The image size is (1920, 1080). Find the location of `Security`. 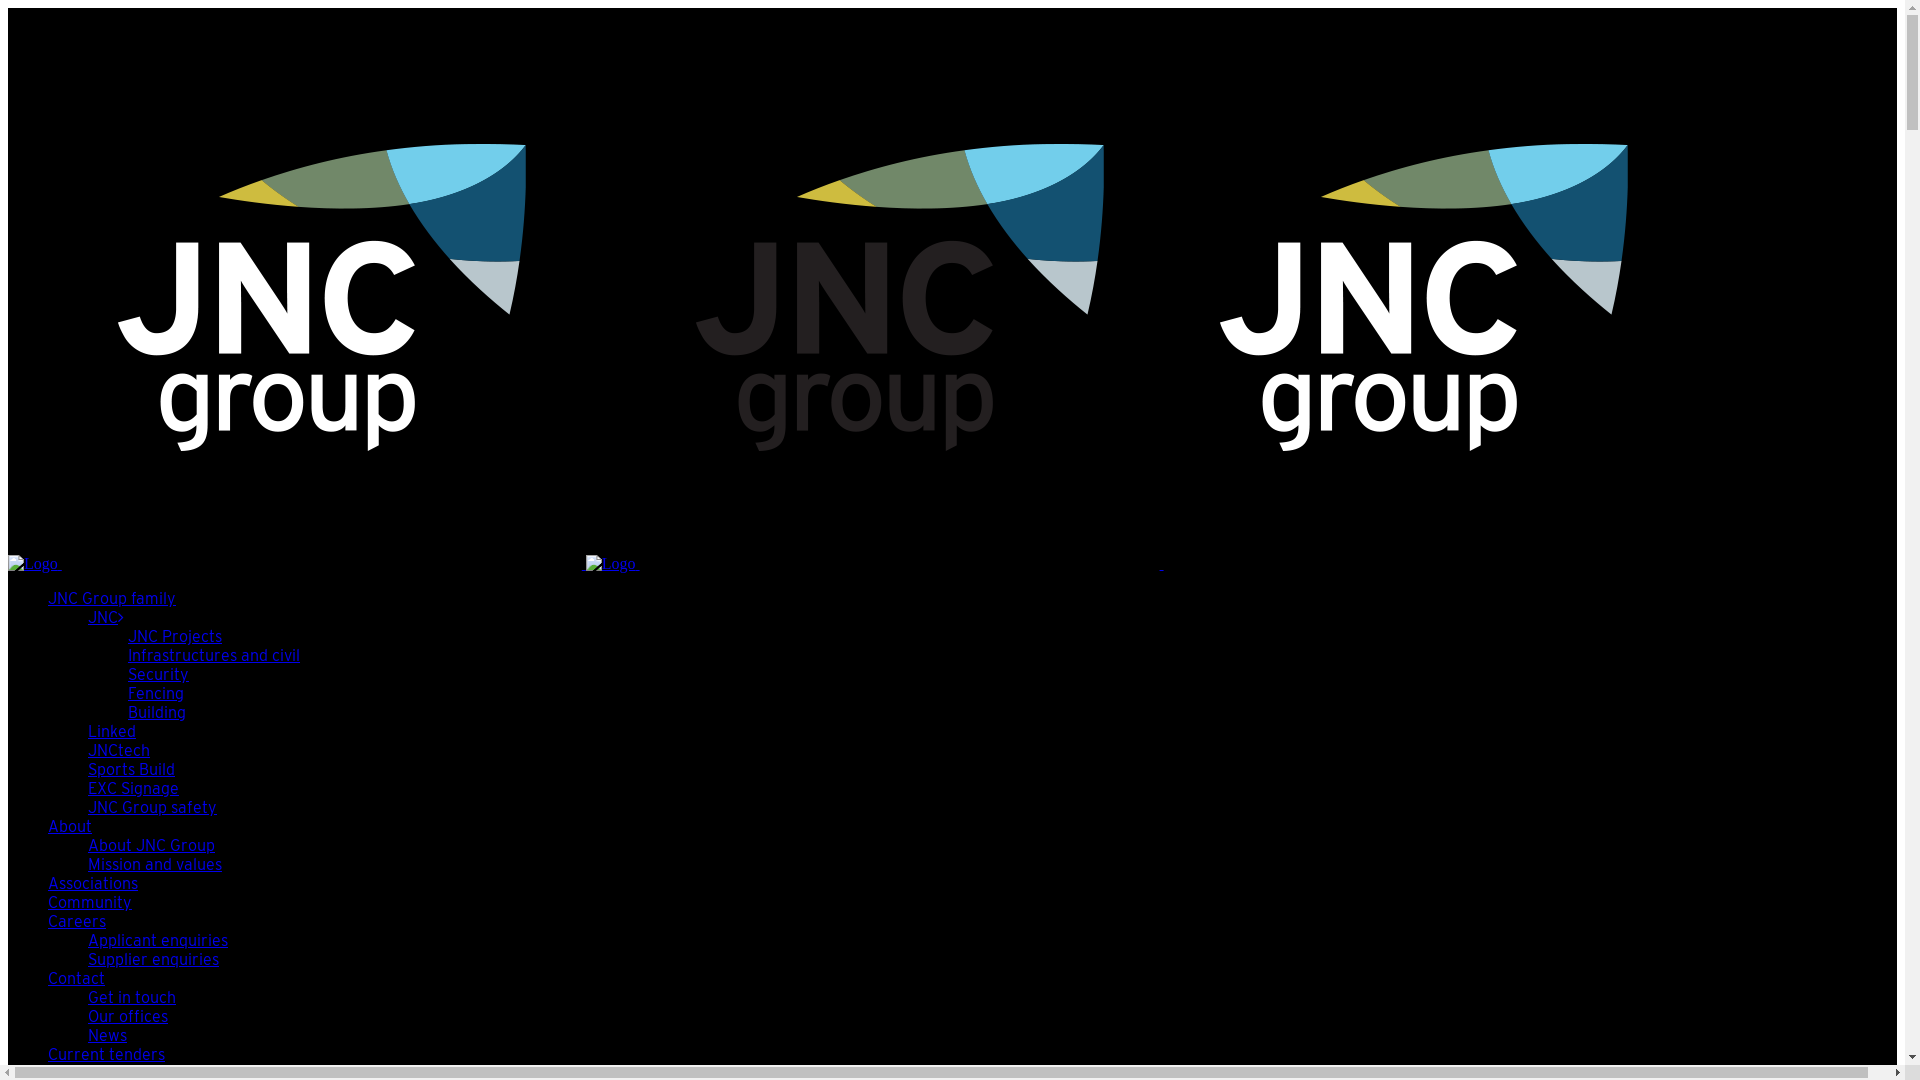

Security is located at coordinates (158, 674).